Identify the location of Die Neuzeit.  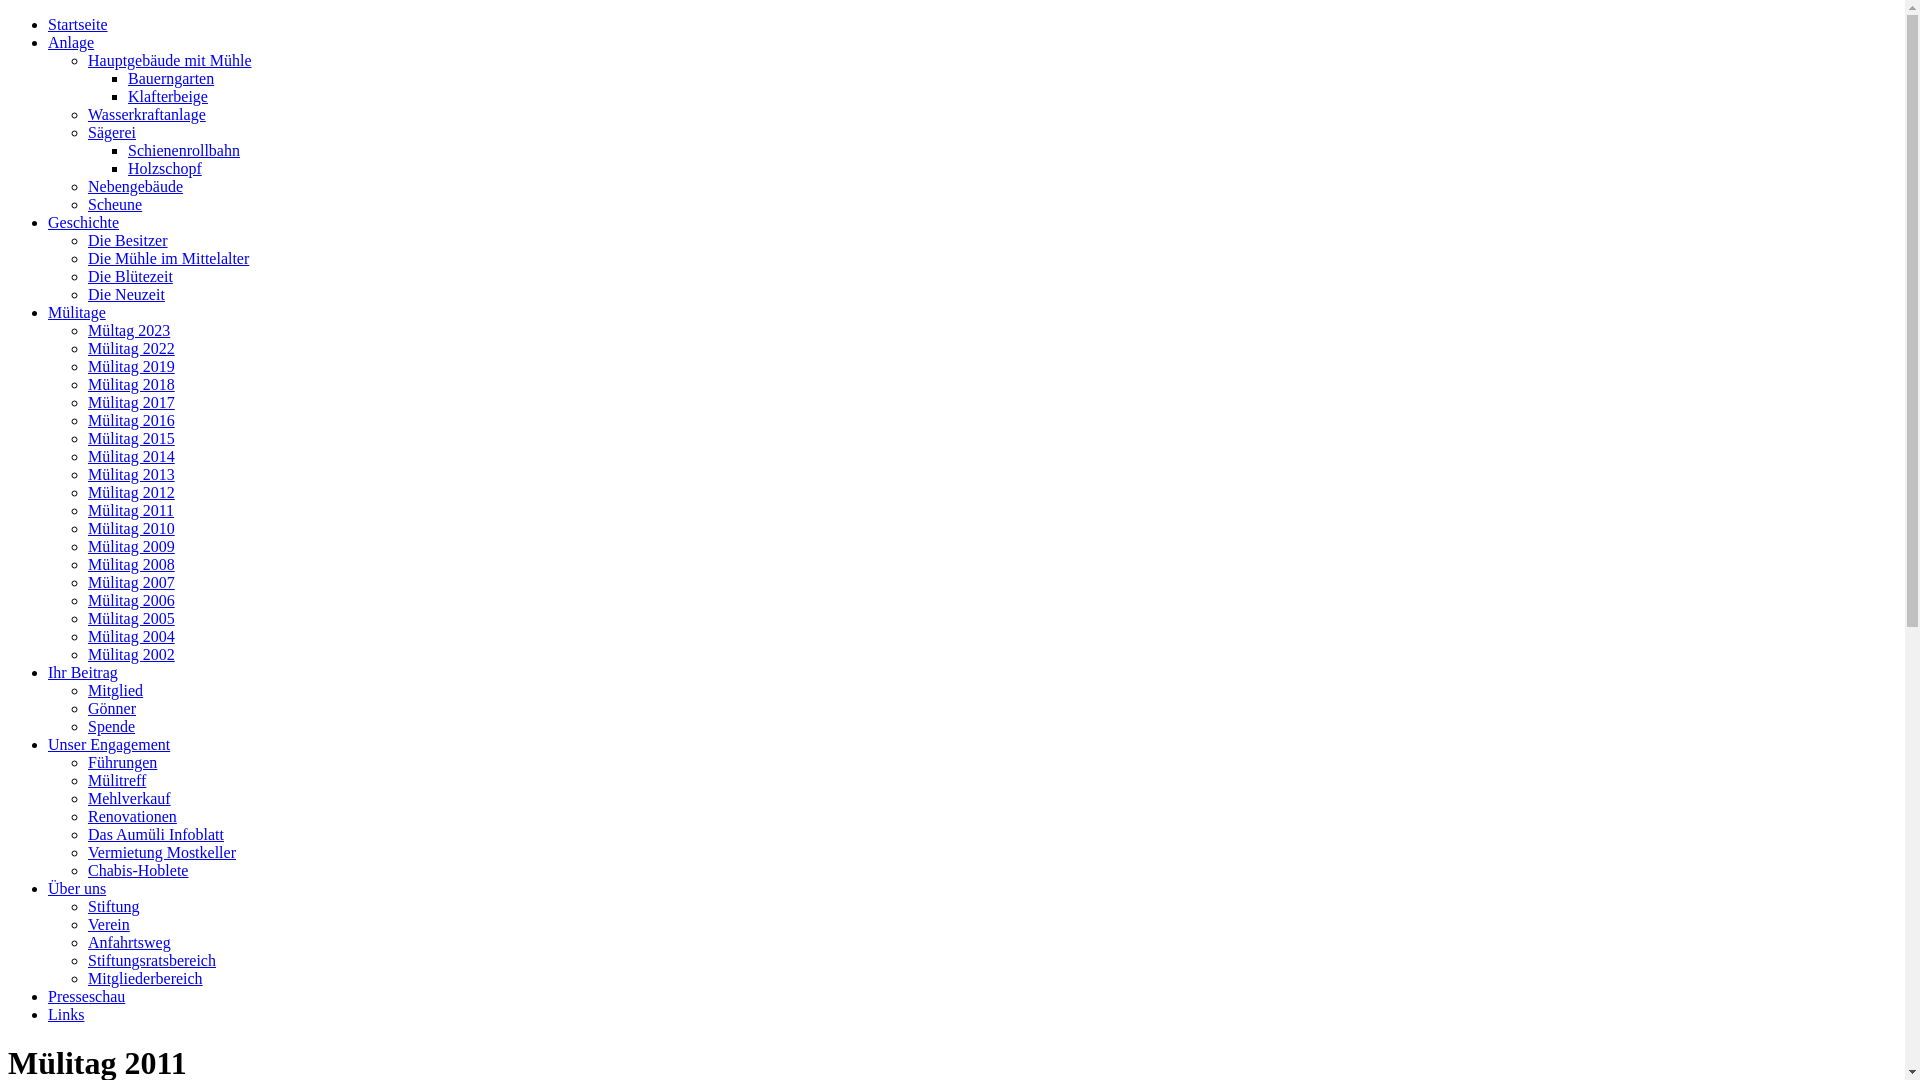
(126, 294).